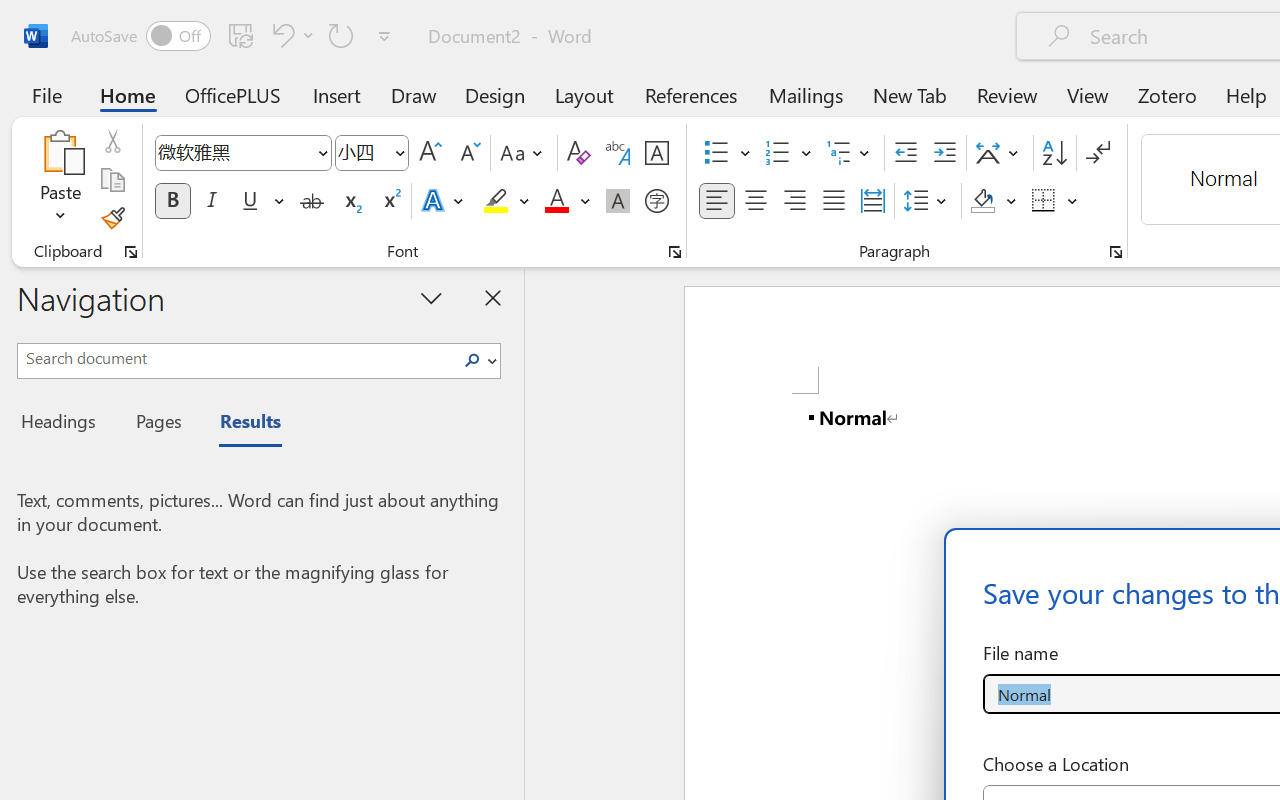 The height and width of the screenshot is (800, 1280). Describe the element at coordinates (794, 201) in the screenshot. I see `Align Right` at that location.